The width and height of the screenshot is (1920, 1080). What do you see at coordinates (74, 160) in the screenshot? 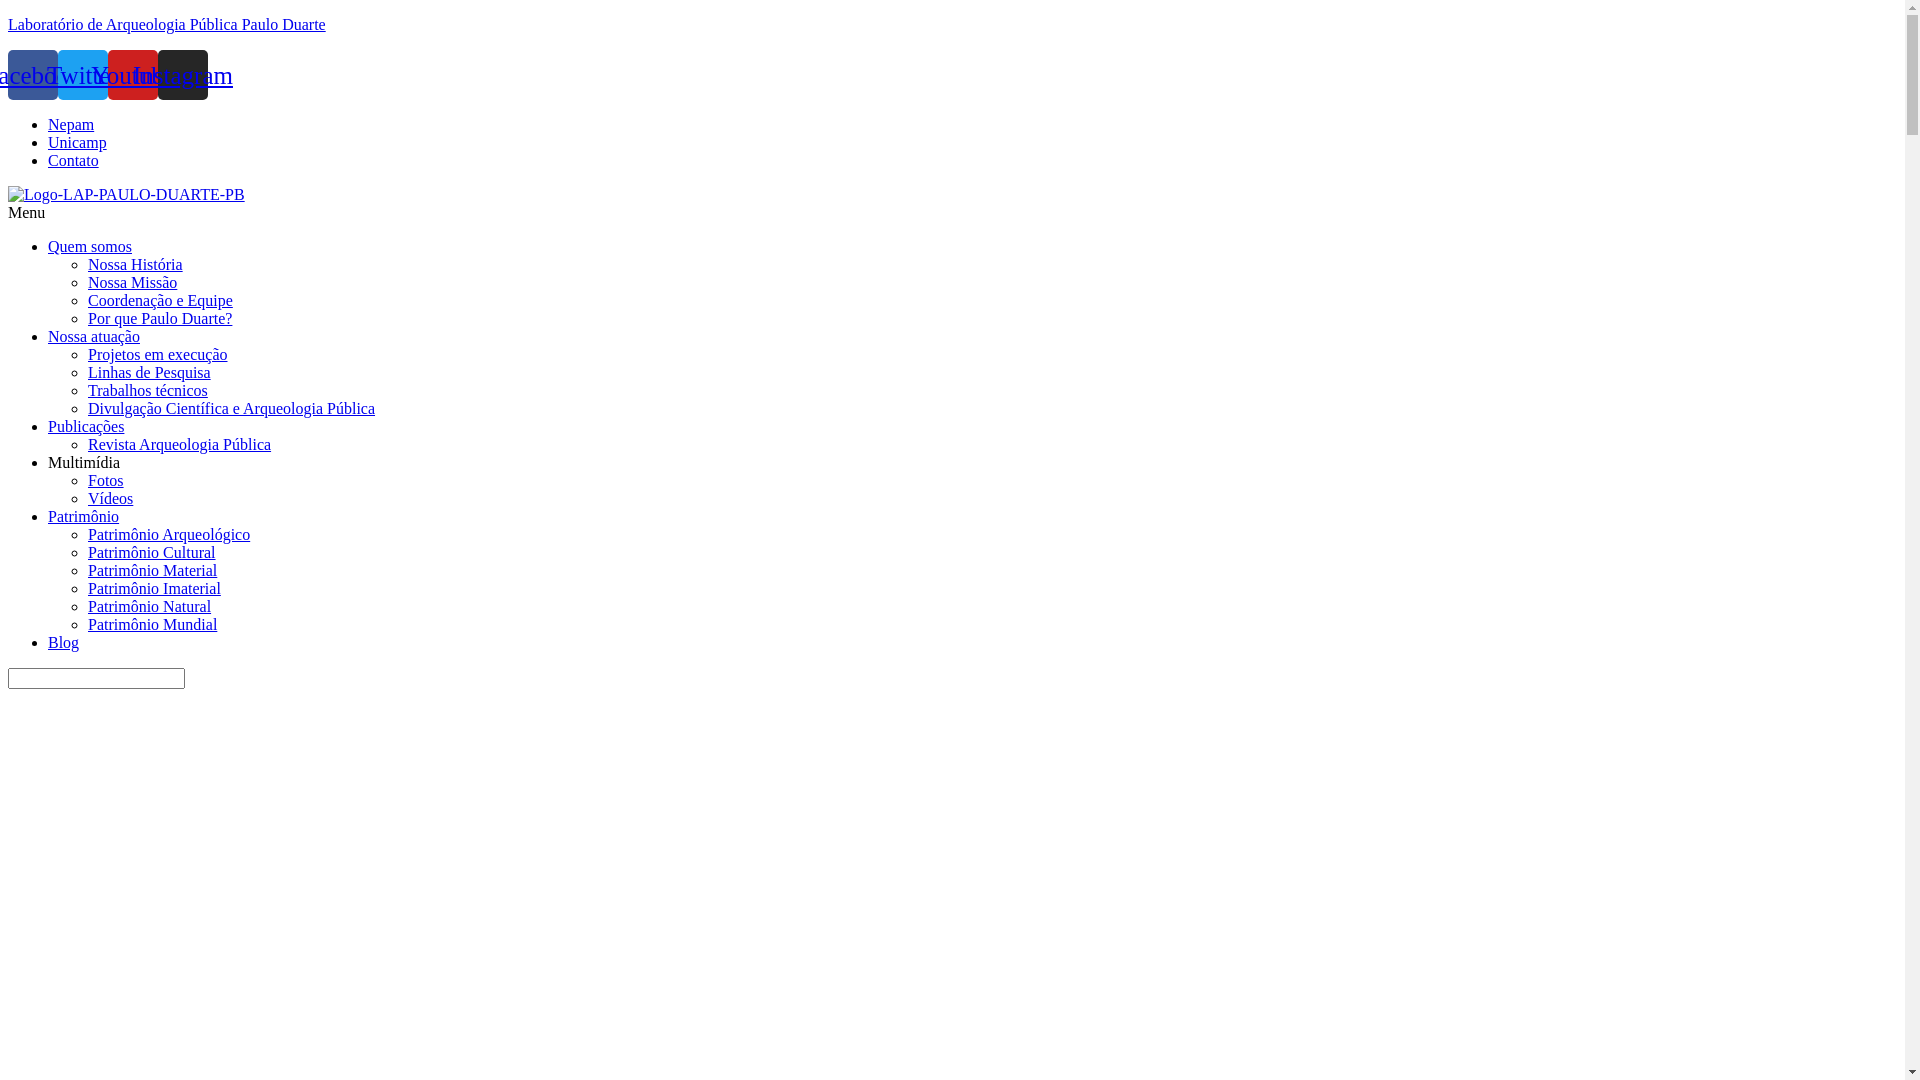
I see `Contato` at bounding box center [74, 160].